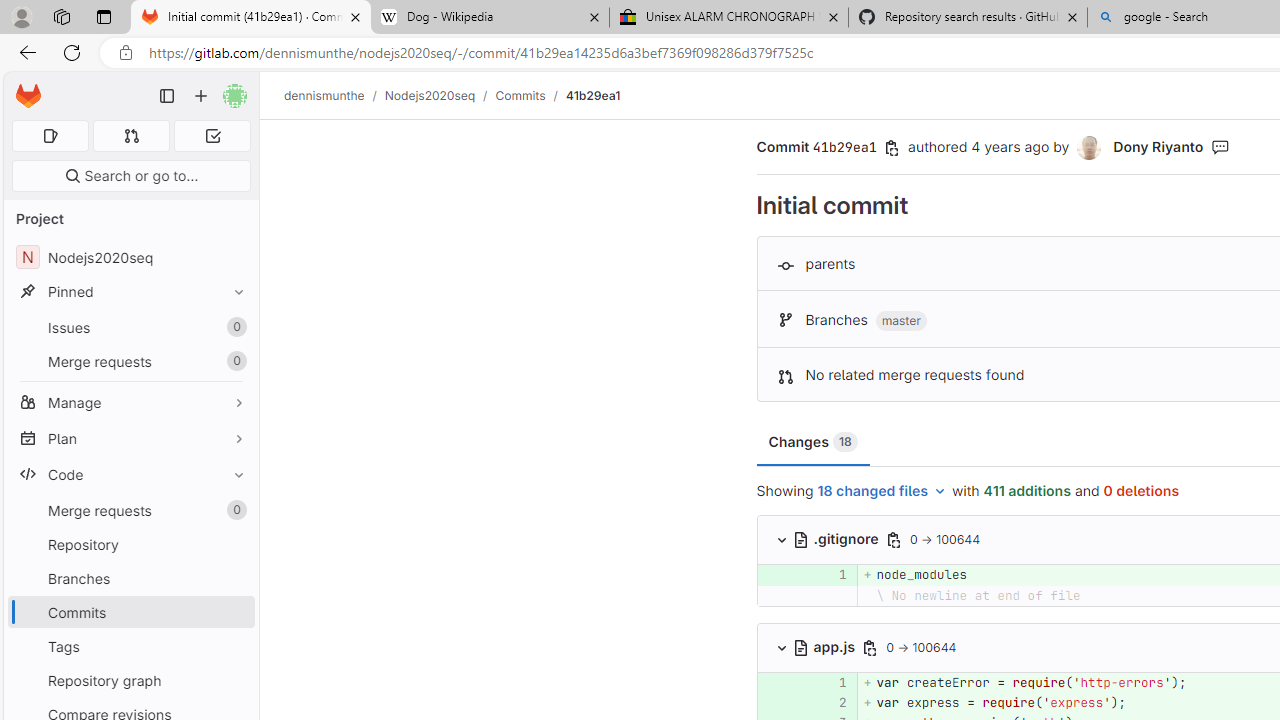 This screenshot has width=1280, height=720. What do you see at coordinates (1089, 148) in the screenshot?
I see `Dony Riyanto's avatar` at bounding box center [1089, 148].